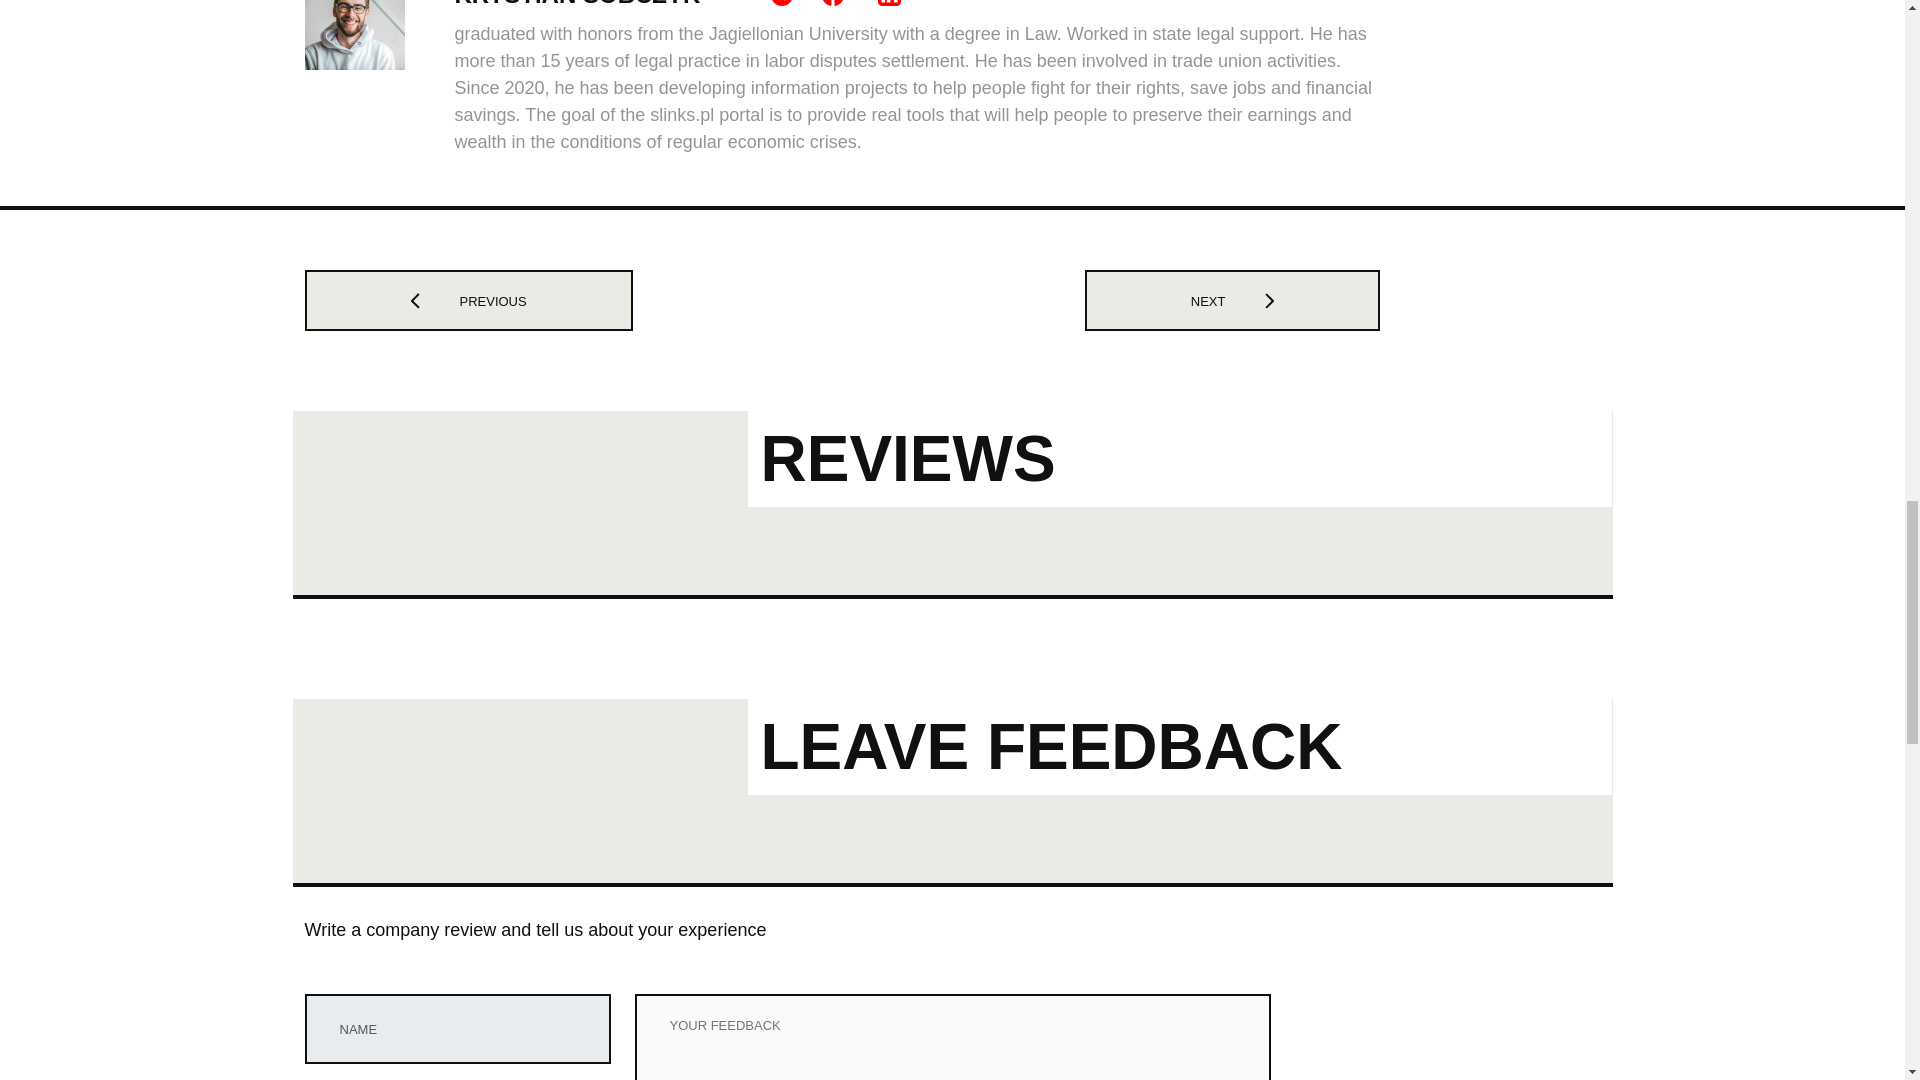  Describe the element at coordinates (1232, 300) in the screenshot. I see `NEXT` at that location.